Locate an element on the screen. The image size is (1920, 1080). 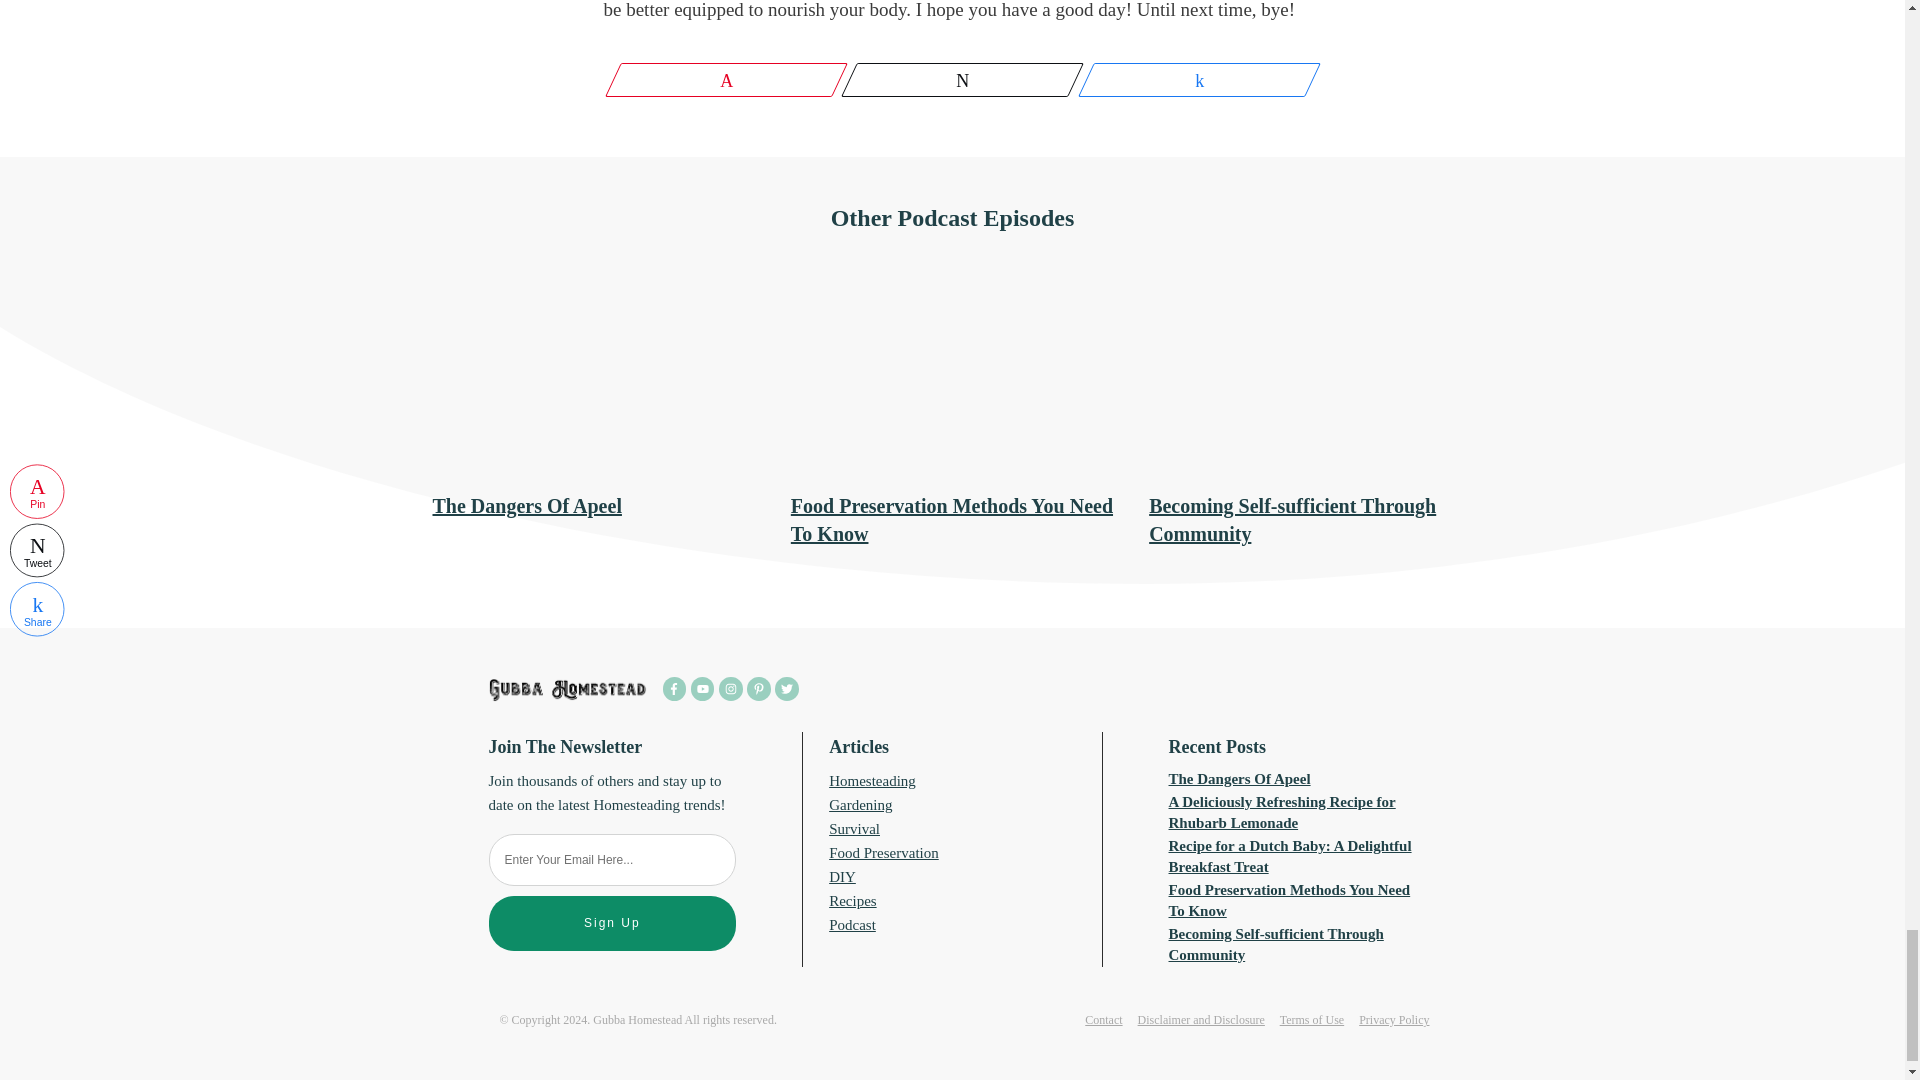
DIY is located at coordinates (842, 876).